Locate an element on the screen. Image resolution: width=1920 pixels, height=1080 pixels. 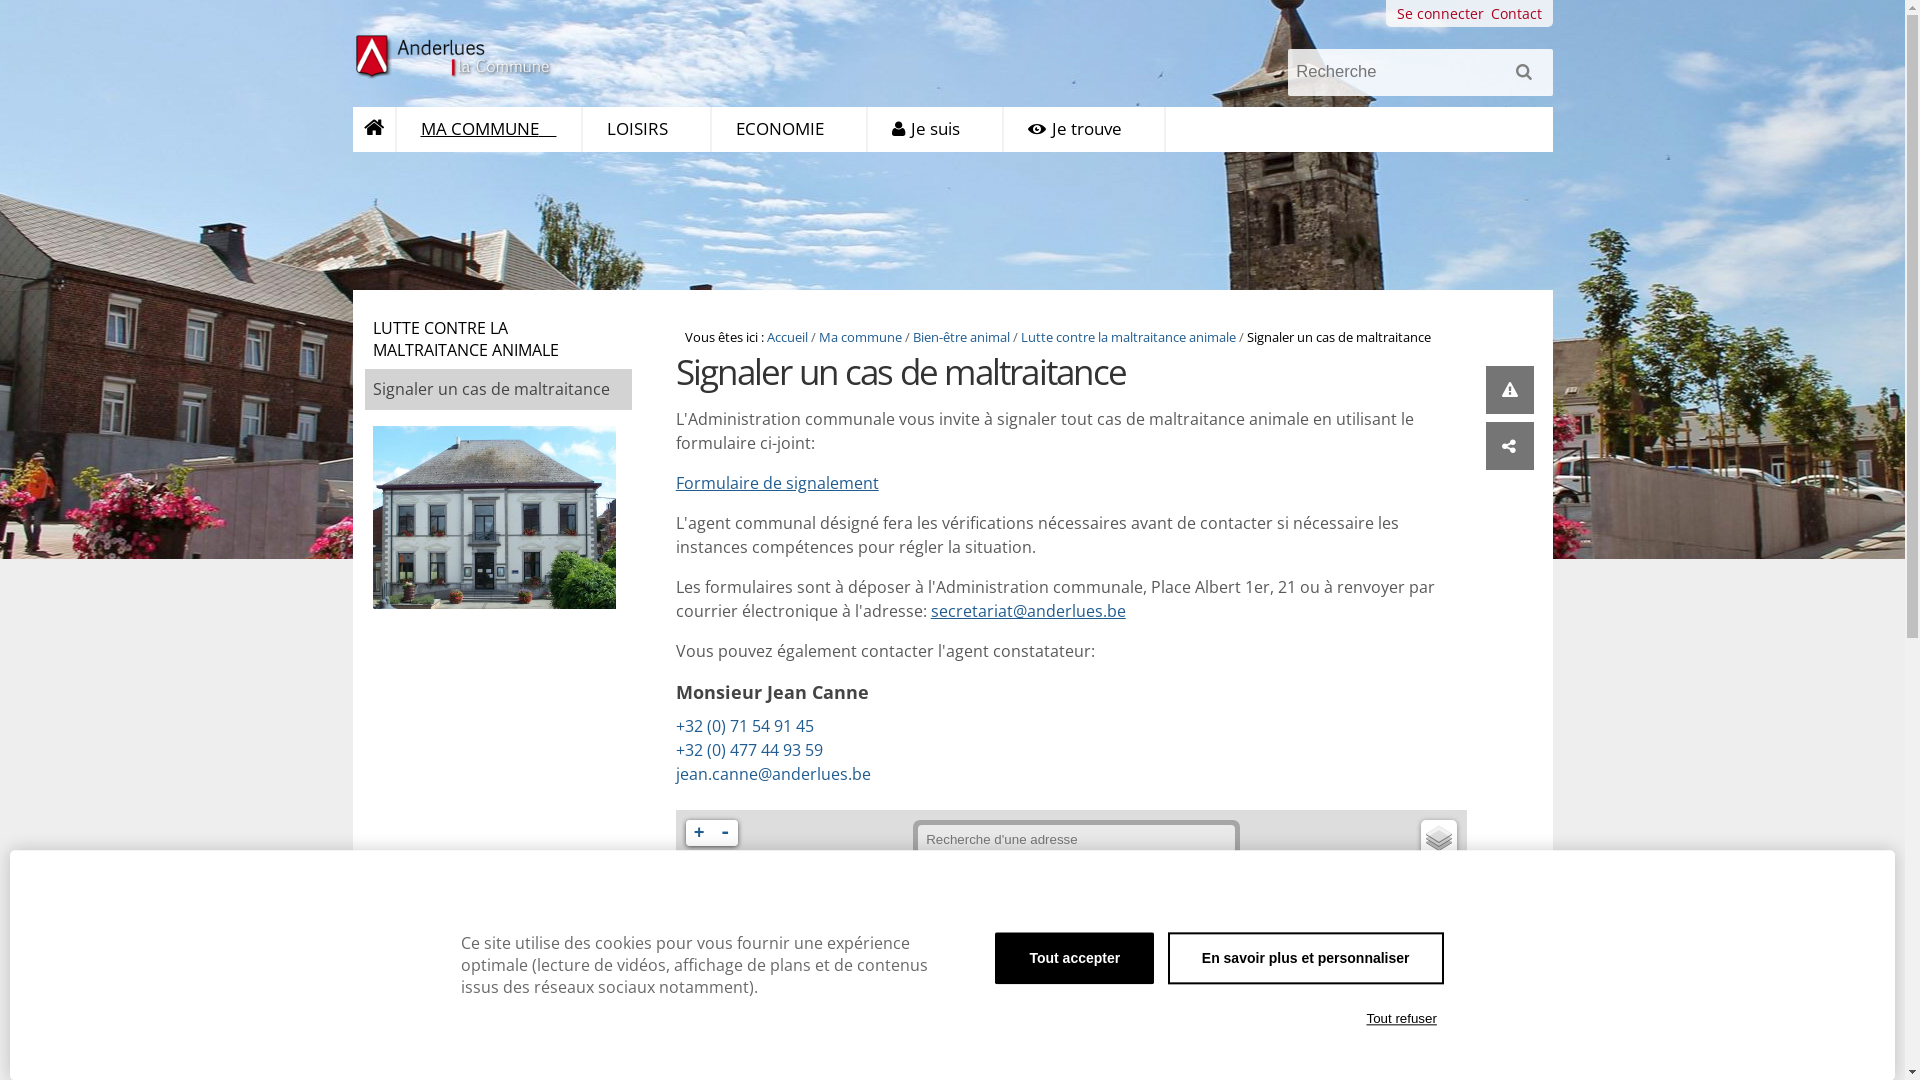
MA COMMUNE is located at coordinates (489, 130).